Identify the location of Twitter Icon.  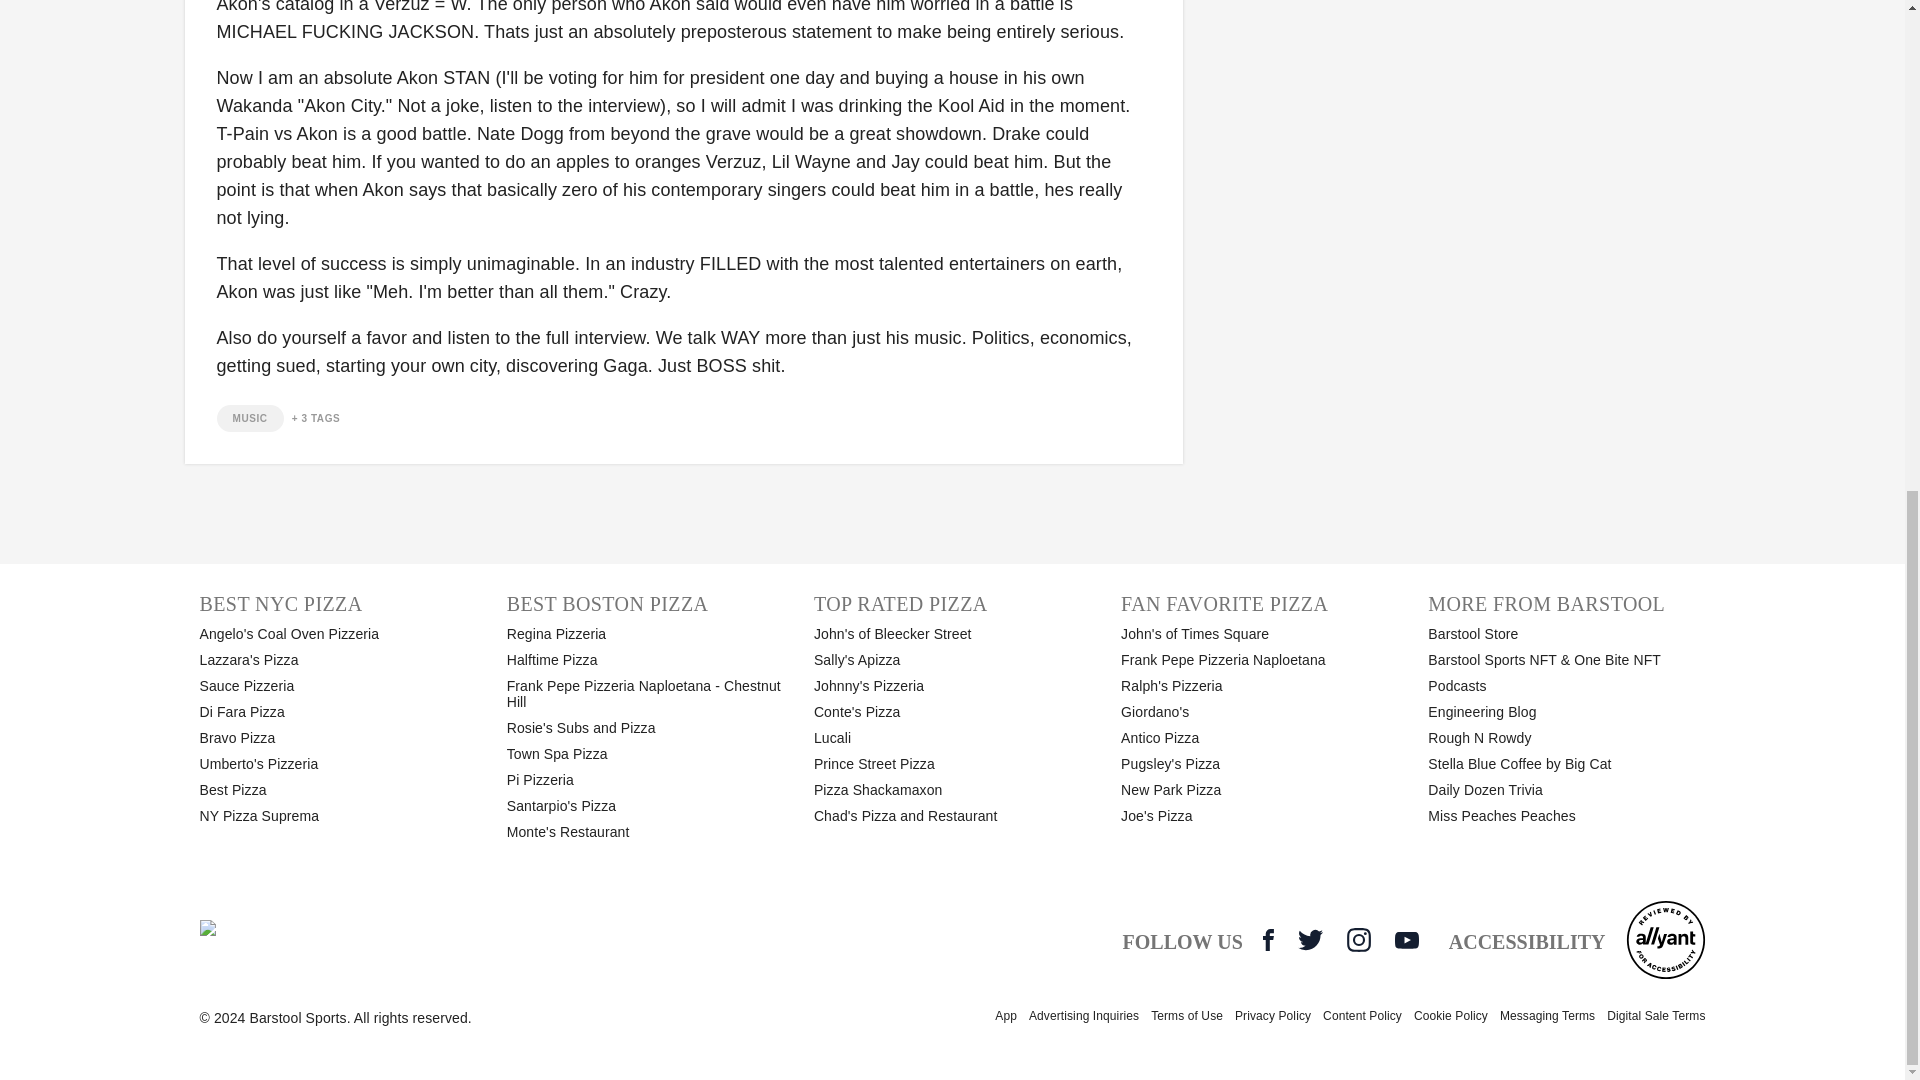
(1310, 939).